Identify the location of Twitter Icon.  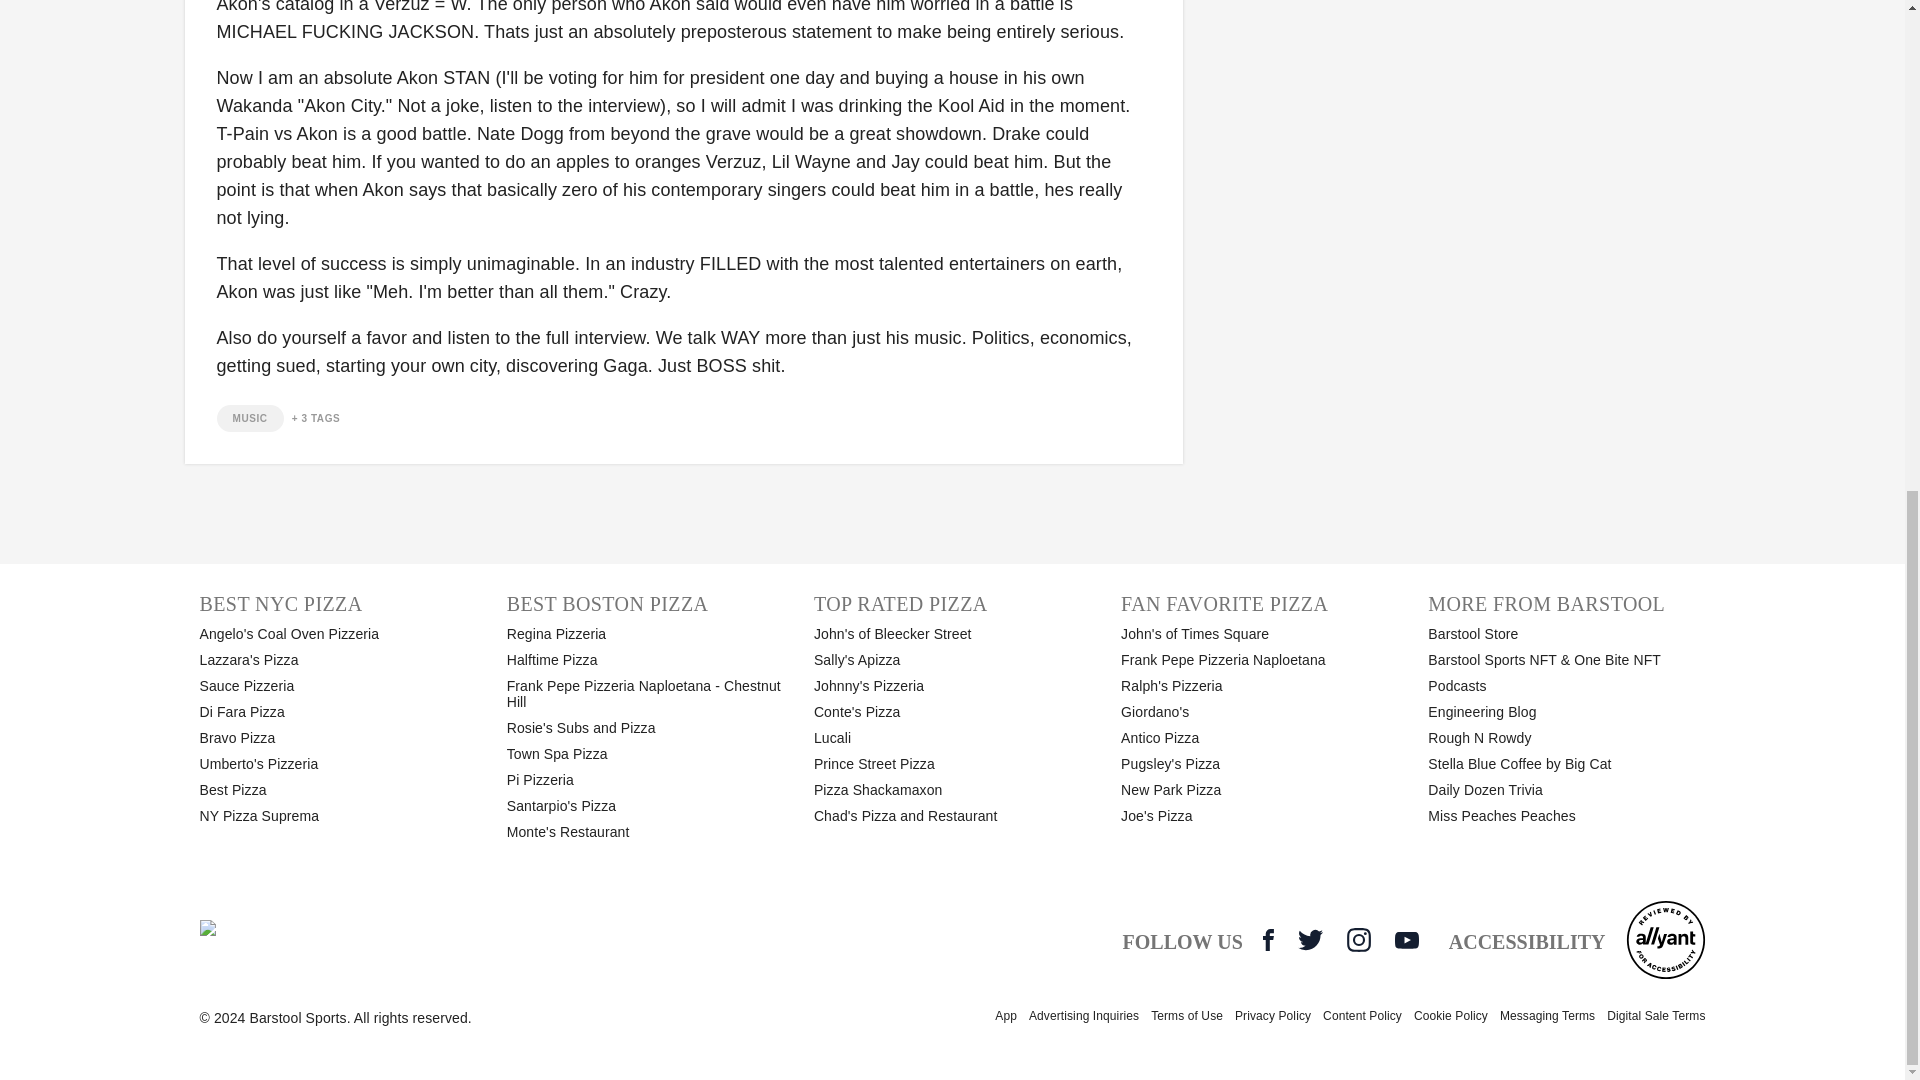
(1310, 939).